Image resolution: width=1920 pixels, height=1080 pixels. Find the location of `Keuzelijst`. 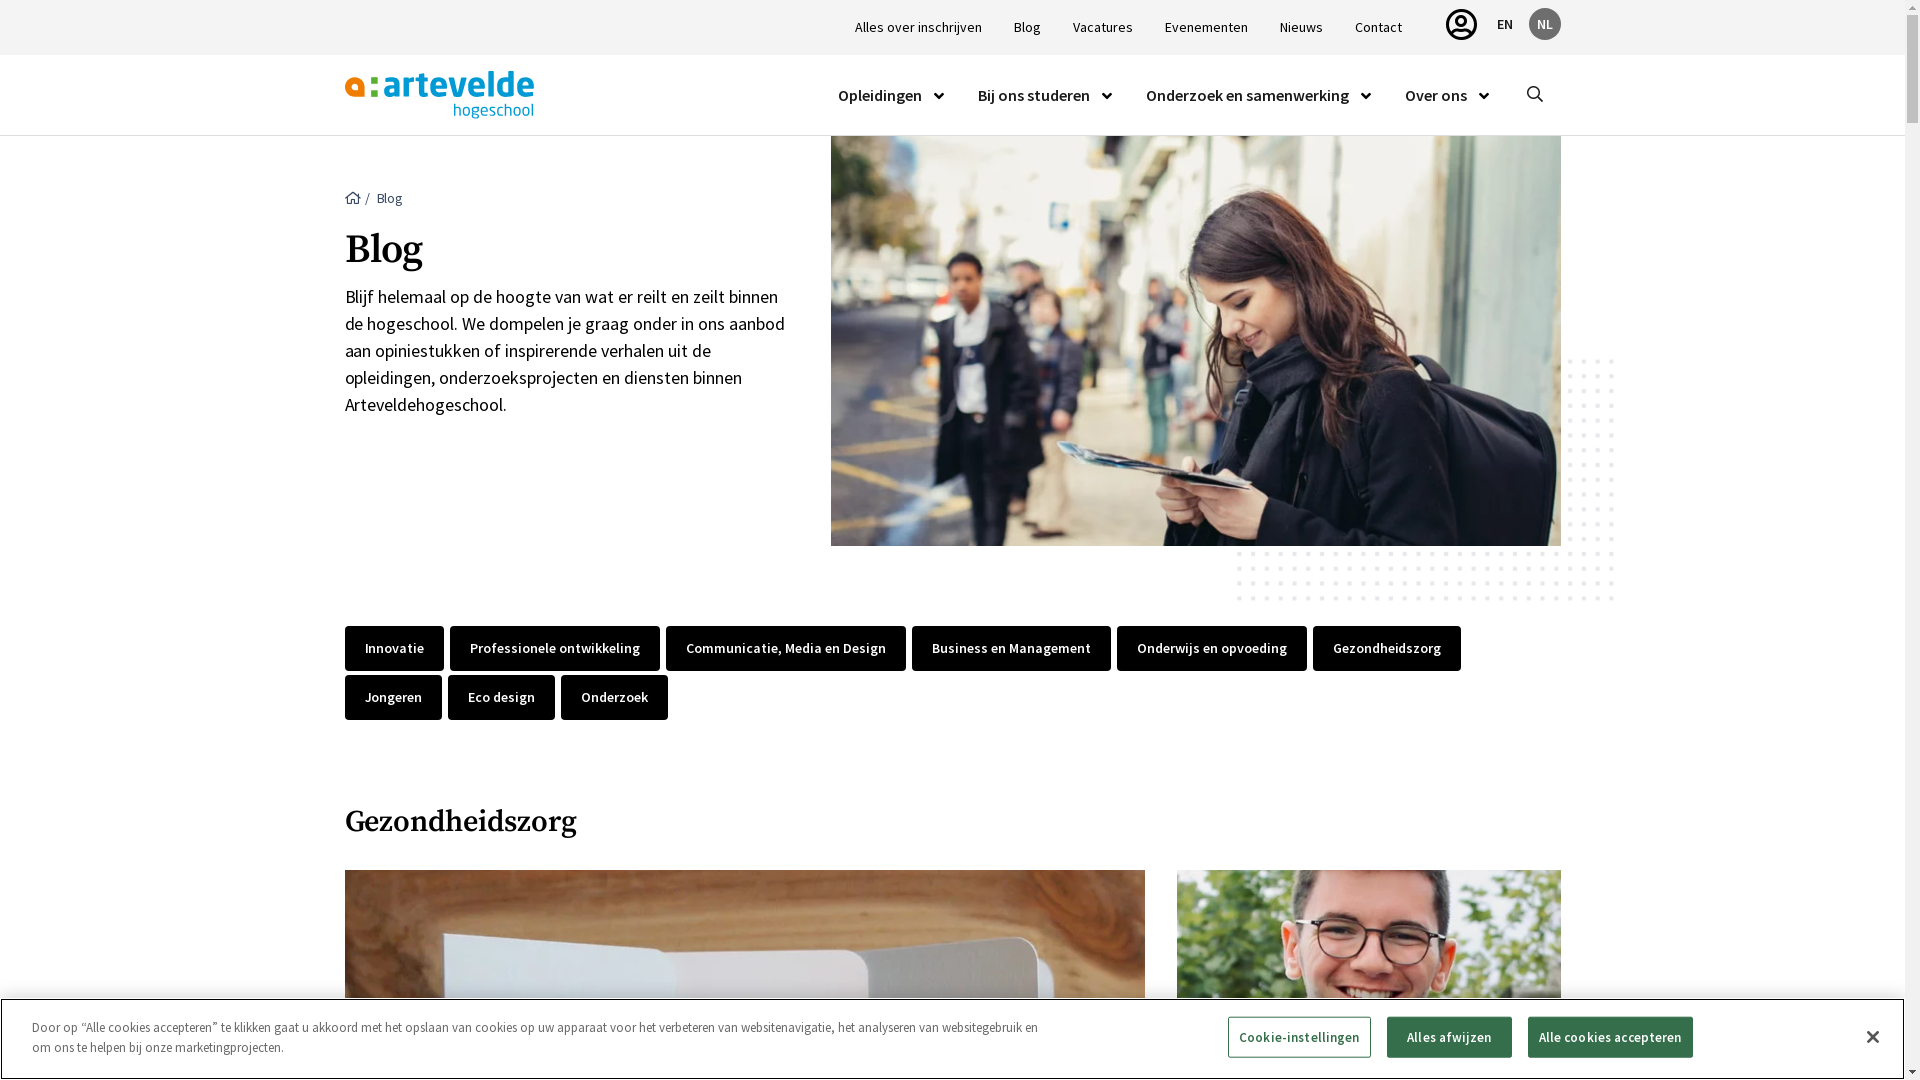

Keuzelijst is located at coordinates (1107, 96).